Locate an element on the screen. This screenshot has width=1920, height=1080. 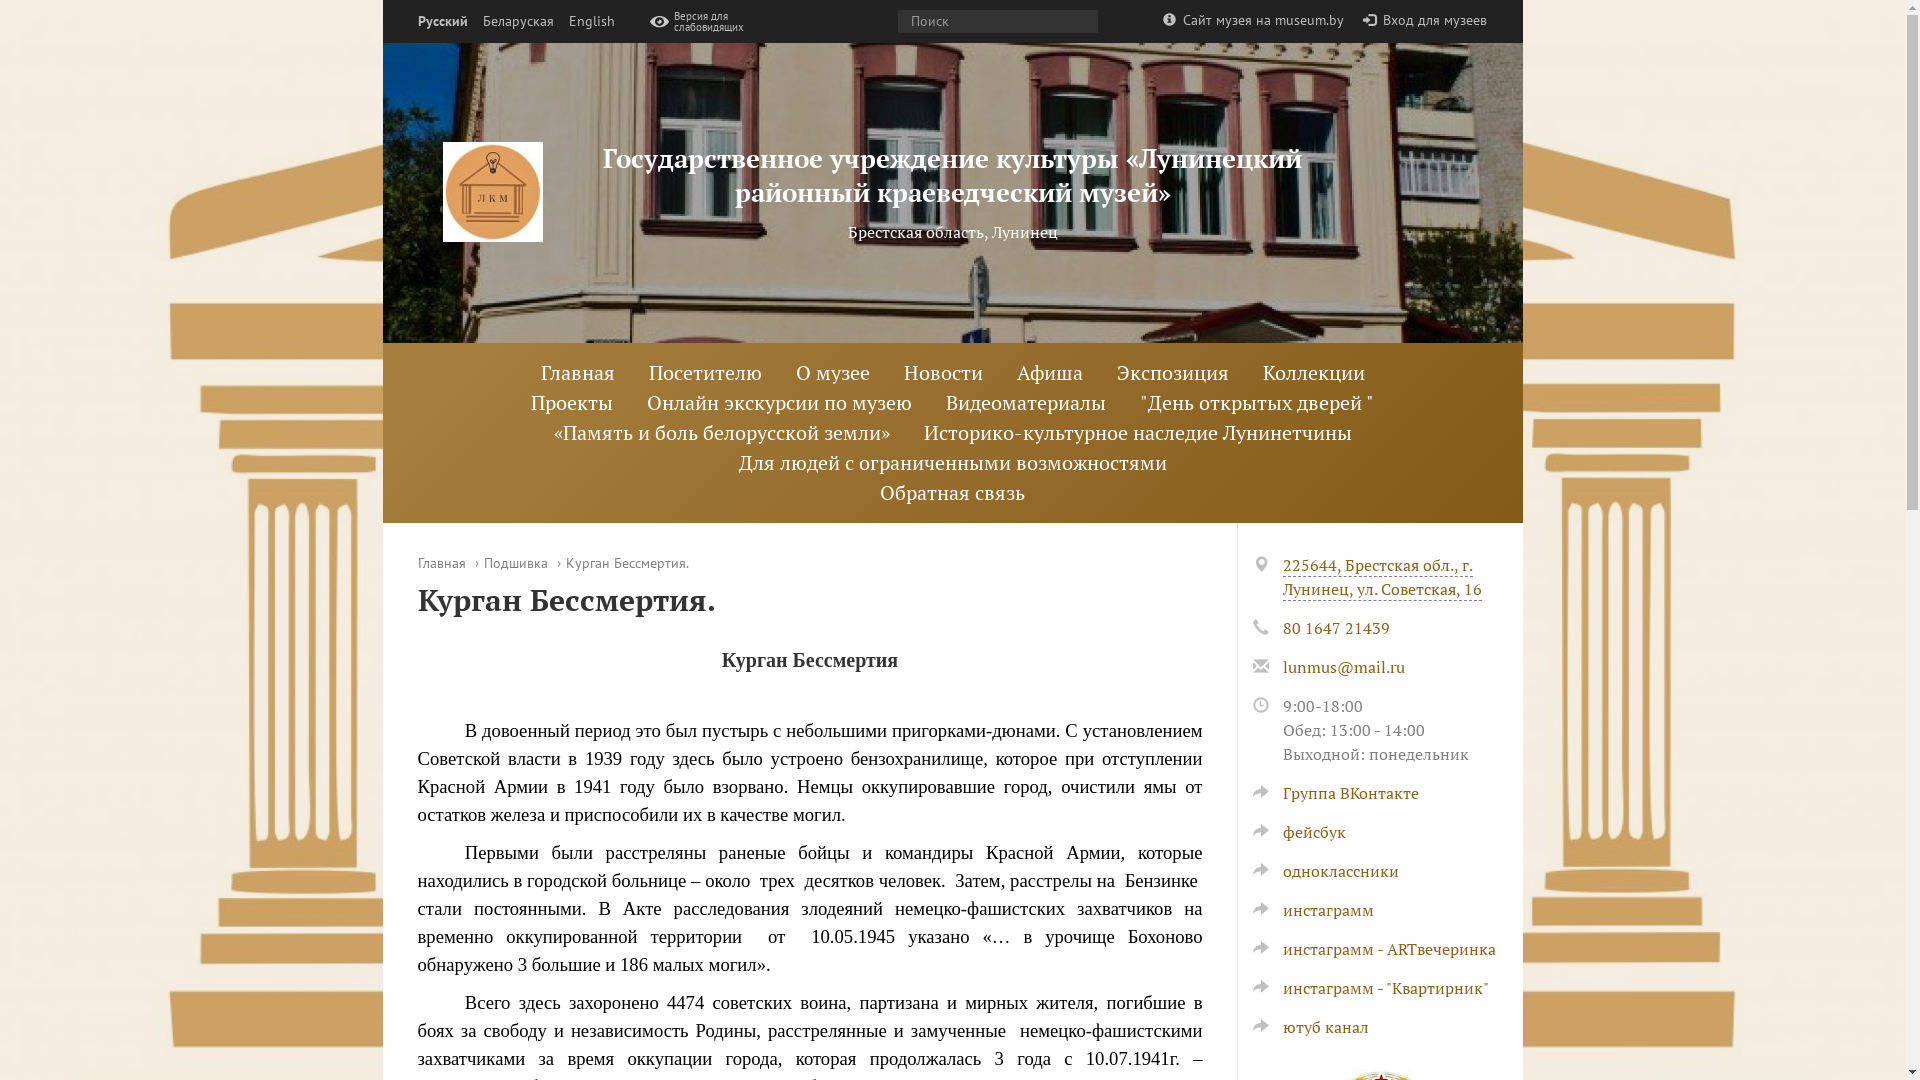
80 1647 21439 is located at coordinates (1336, 628).